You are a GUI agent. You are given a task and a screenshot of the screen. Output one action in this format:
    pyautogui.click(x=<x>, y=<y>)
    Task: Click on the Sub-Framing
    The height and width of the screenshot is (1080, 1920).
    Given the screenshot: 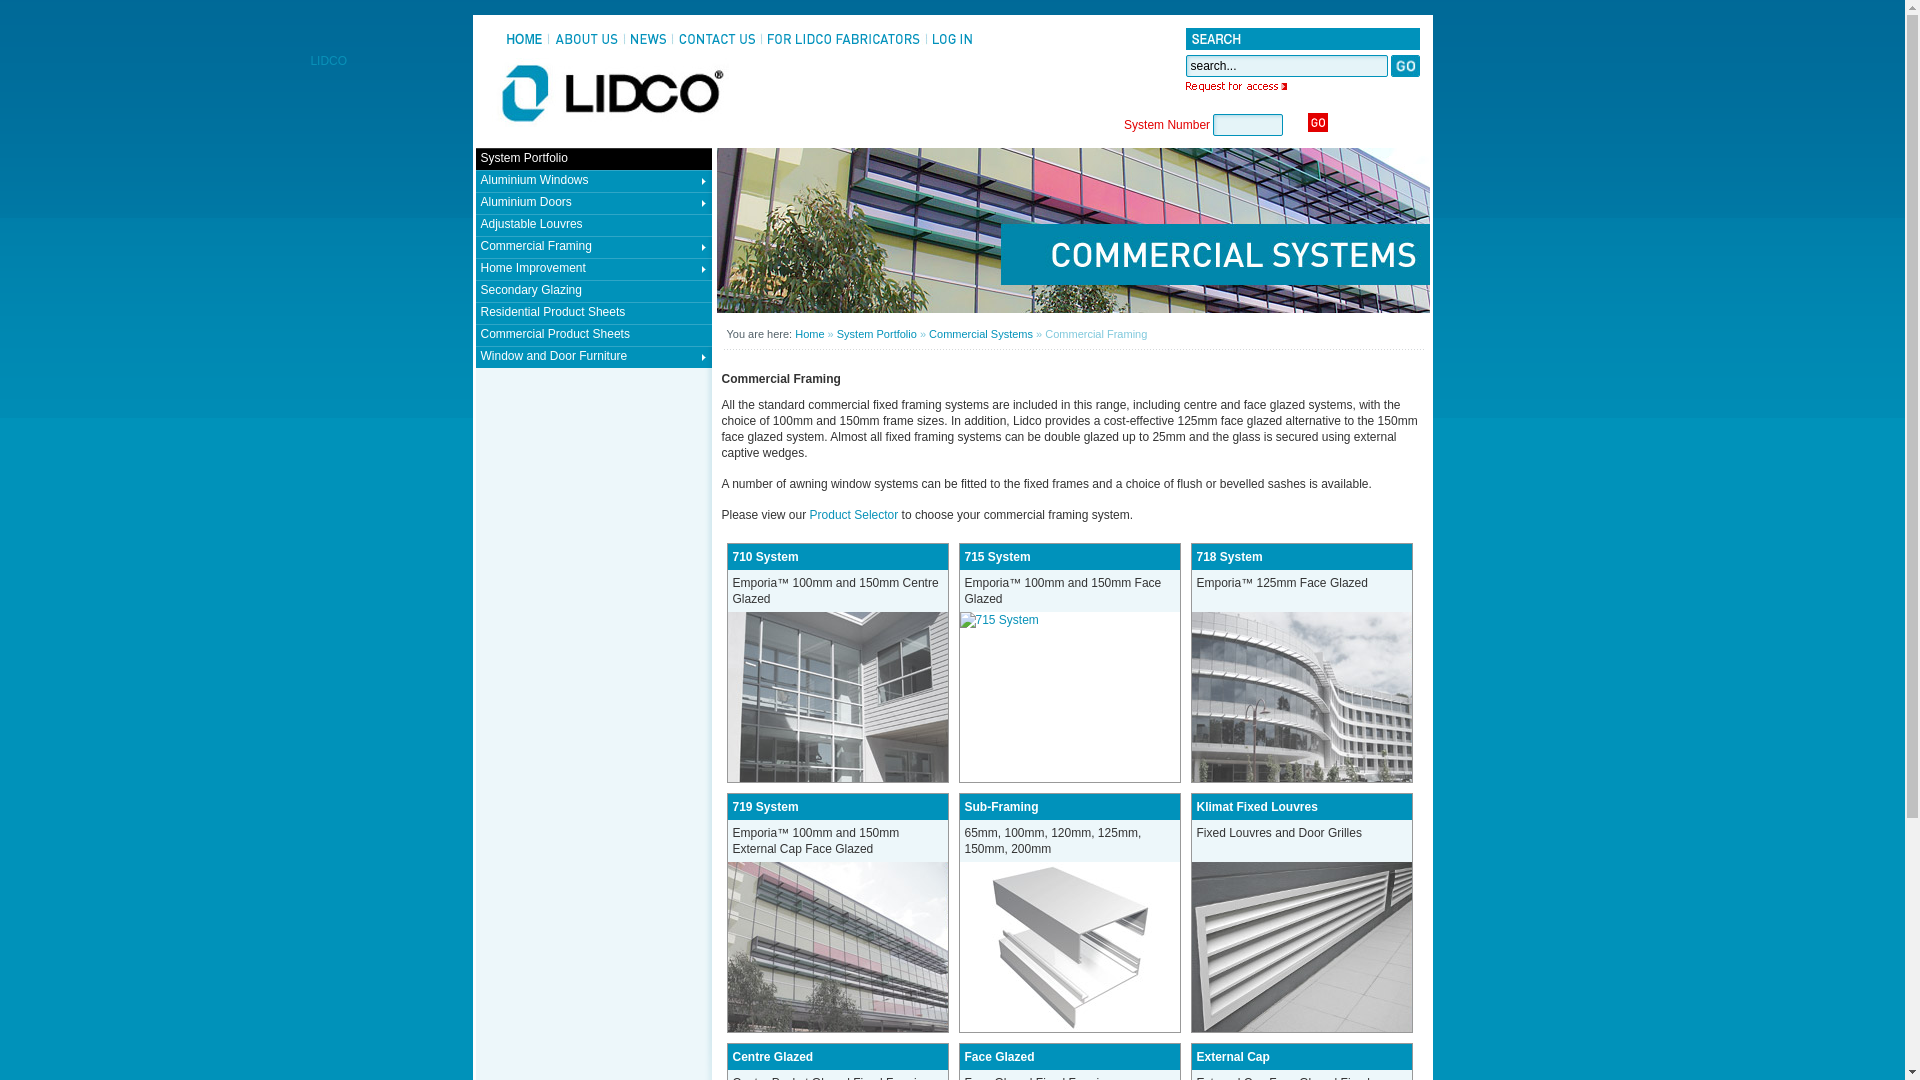 What is the action you would take?
    pyautogui.click(x=1070, y=947)
    